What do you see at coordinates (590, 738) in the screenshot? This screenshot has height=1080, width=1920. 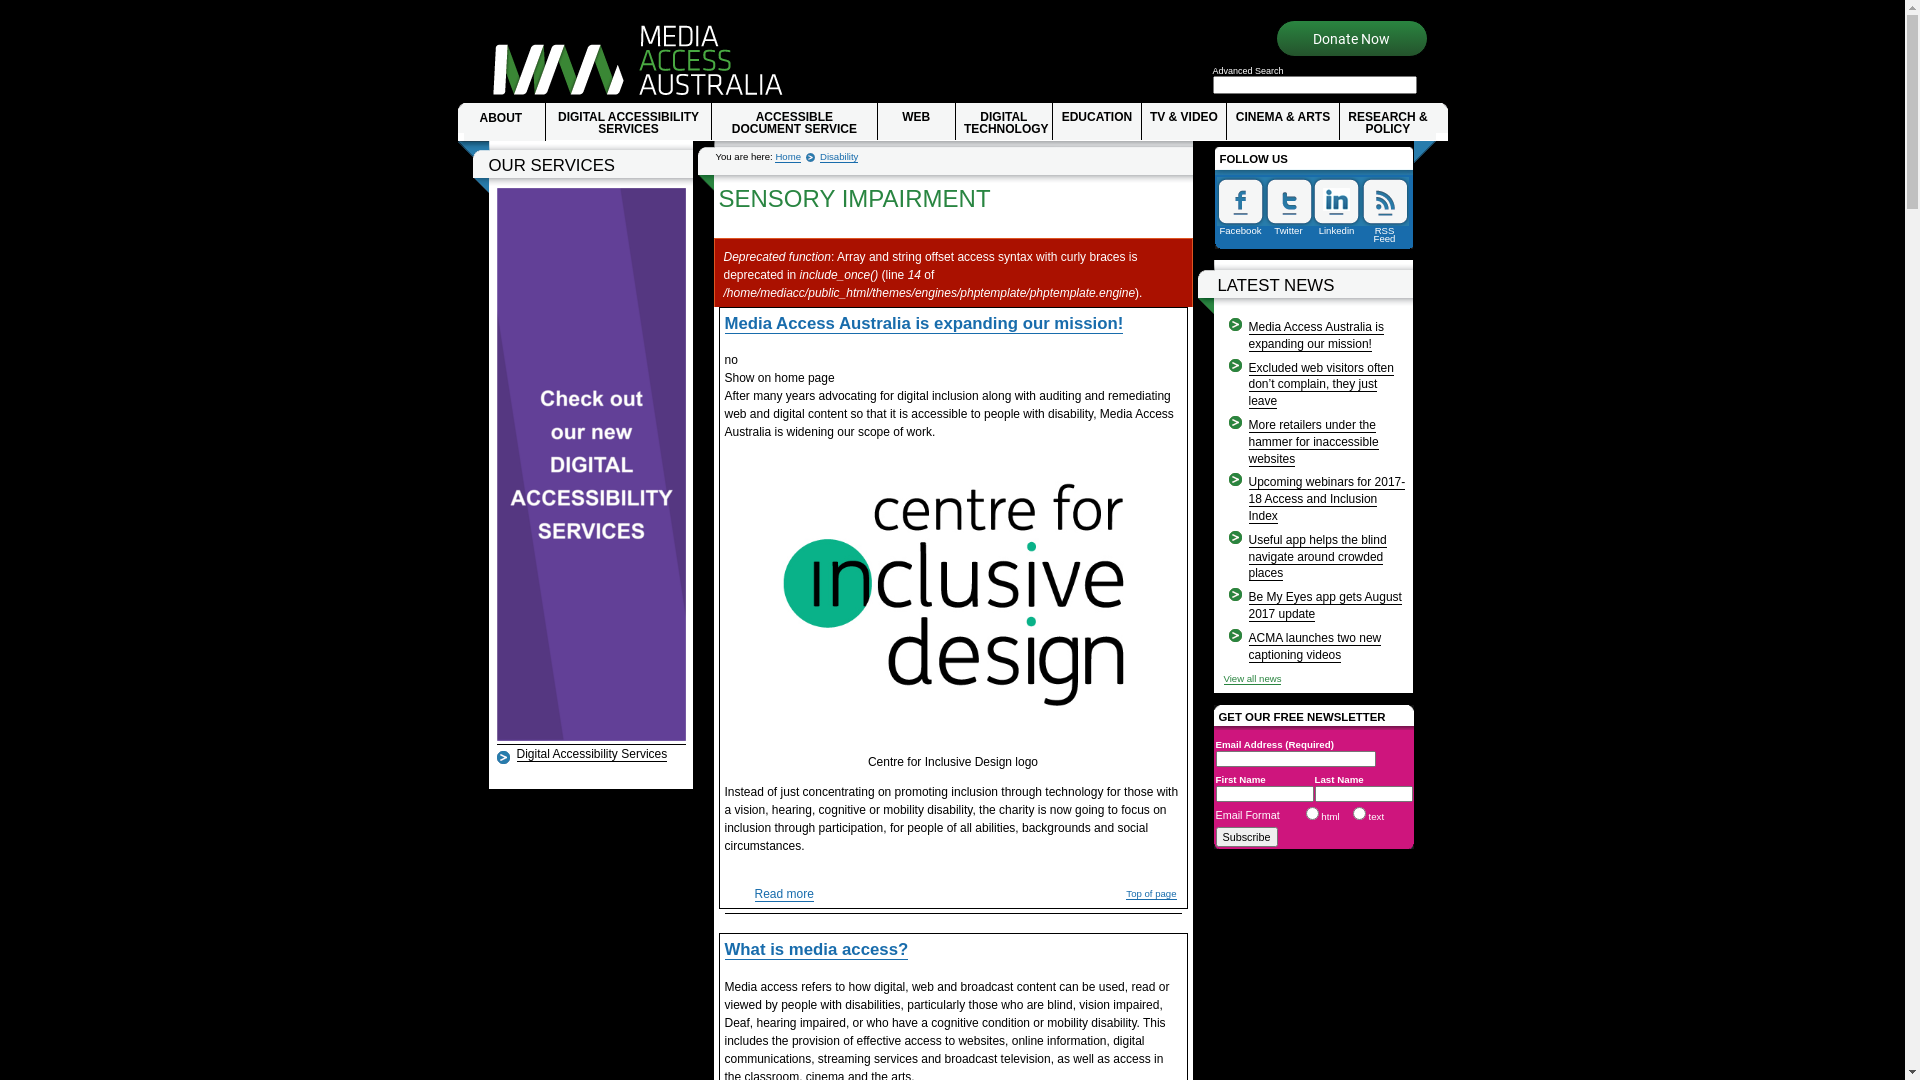 I see `Check out our new Digital Accessibility Services` at bounding box center [590, 738].